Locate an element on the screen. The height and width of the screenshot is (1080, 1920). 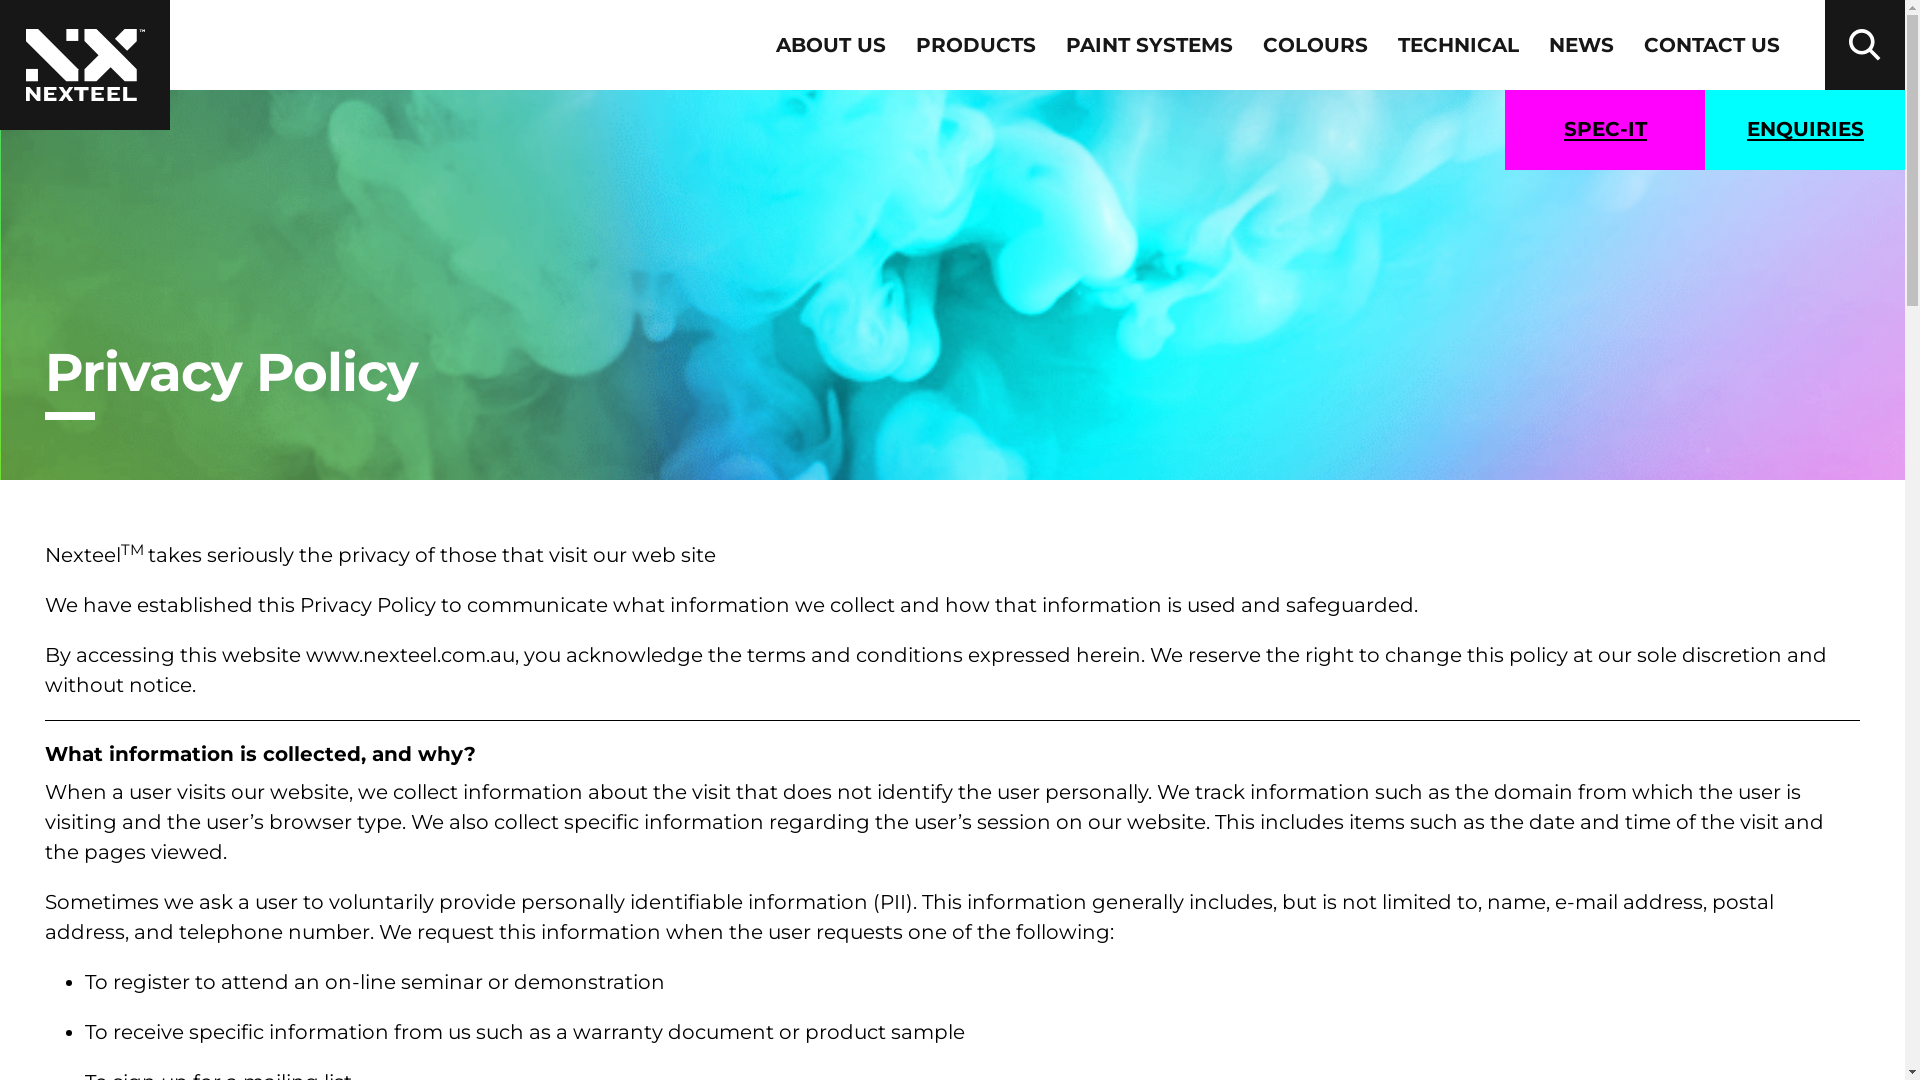
SPEC-IT is located at coordinates (1605, 130).